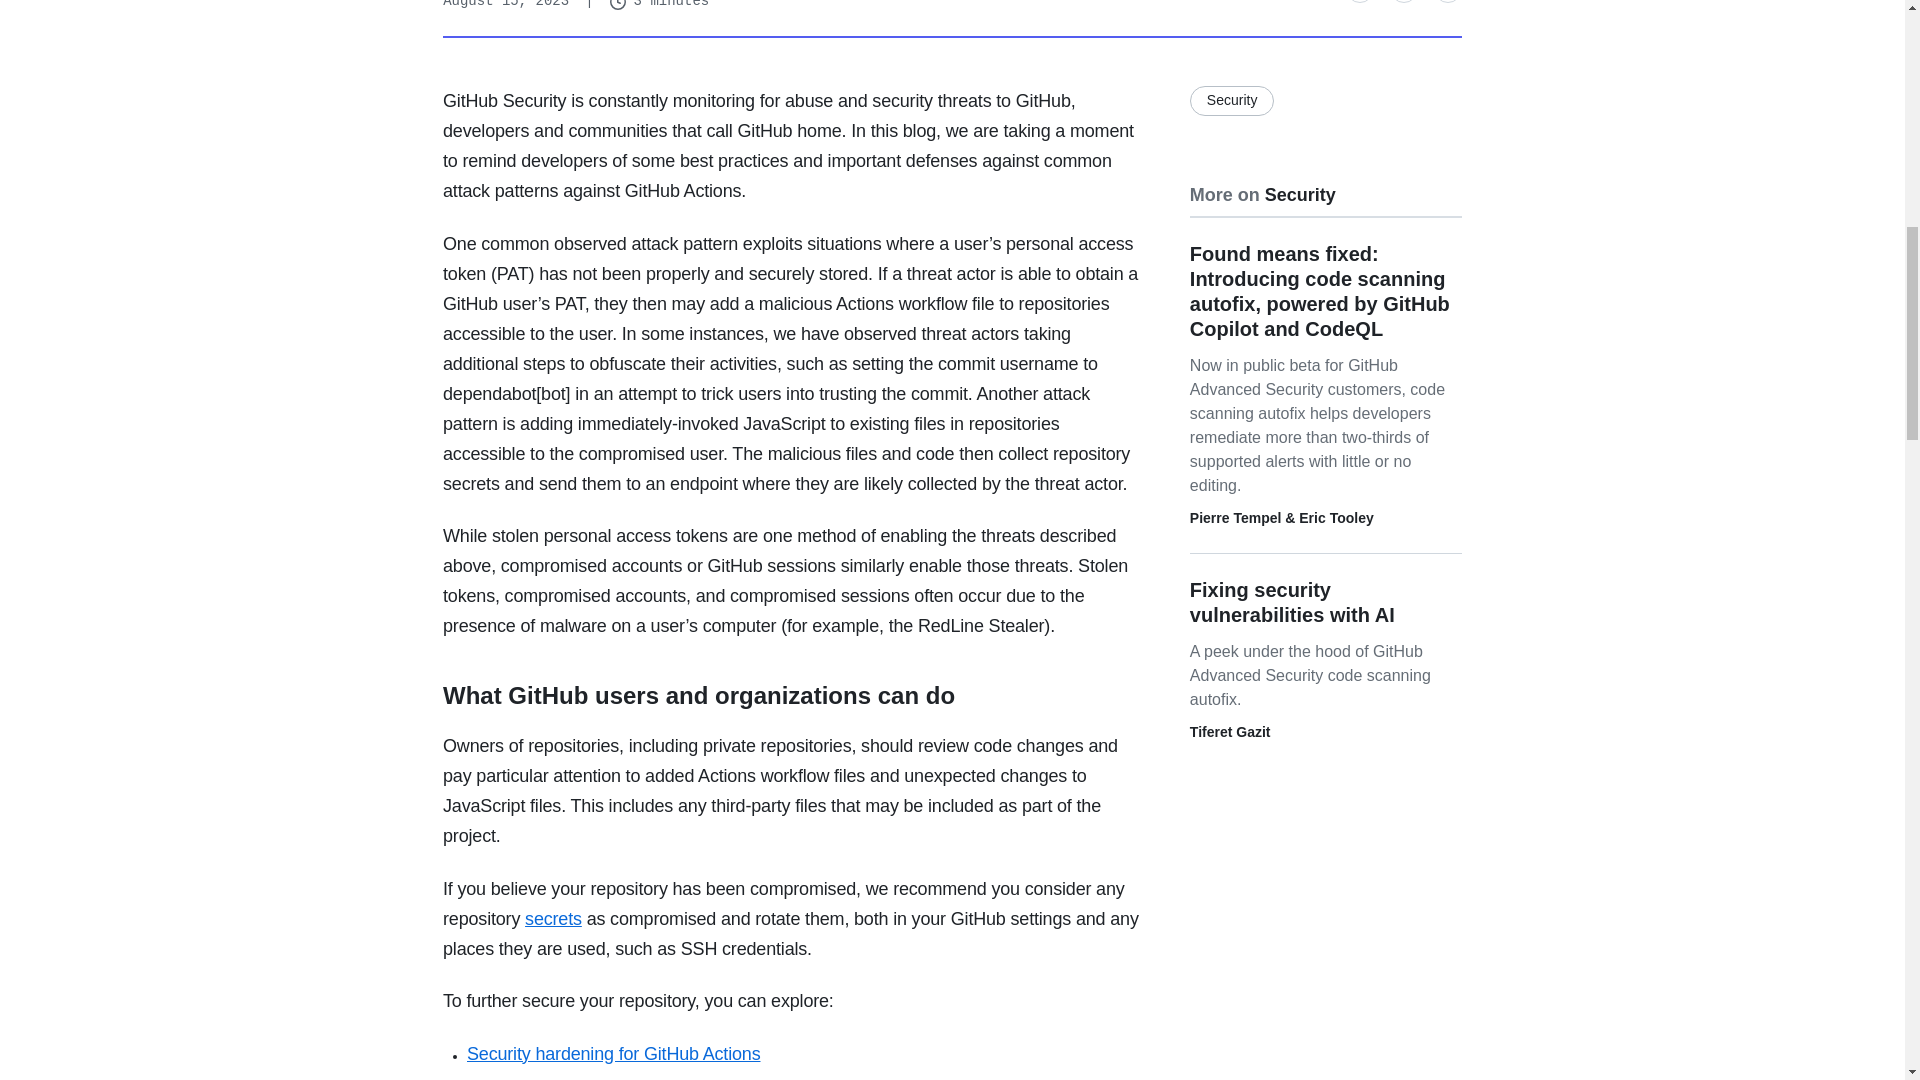 This screenshot has width=1920, height=1080. I want to click on Posts by Tiferet Gazit, so click(1230, 731).